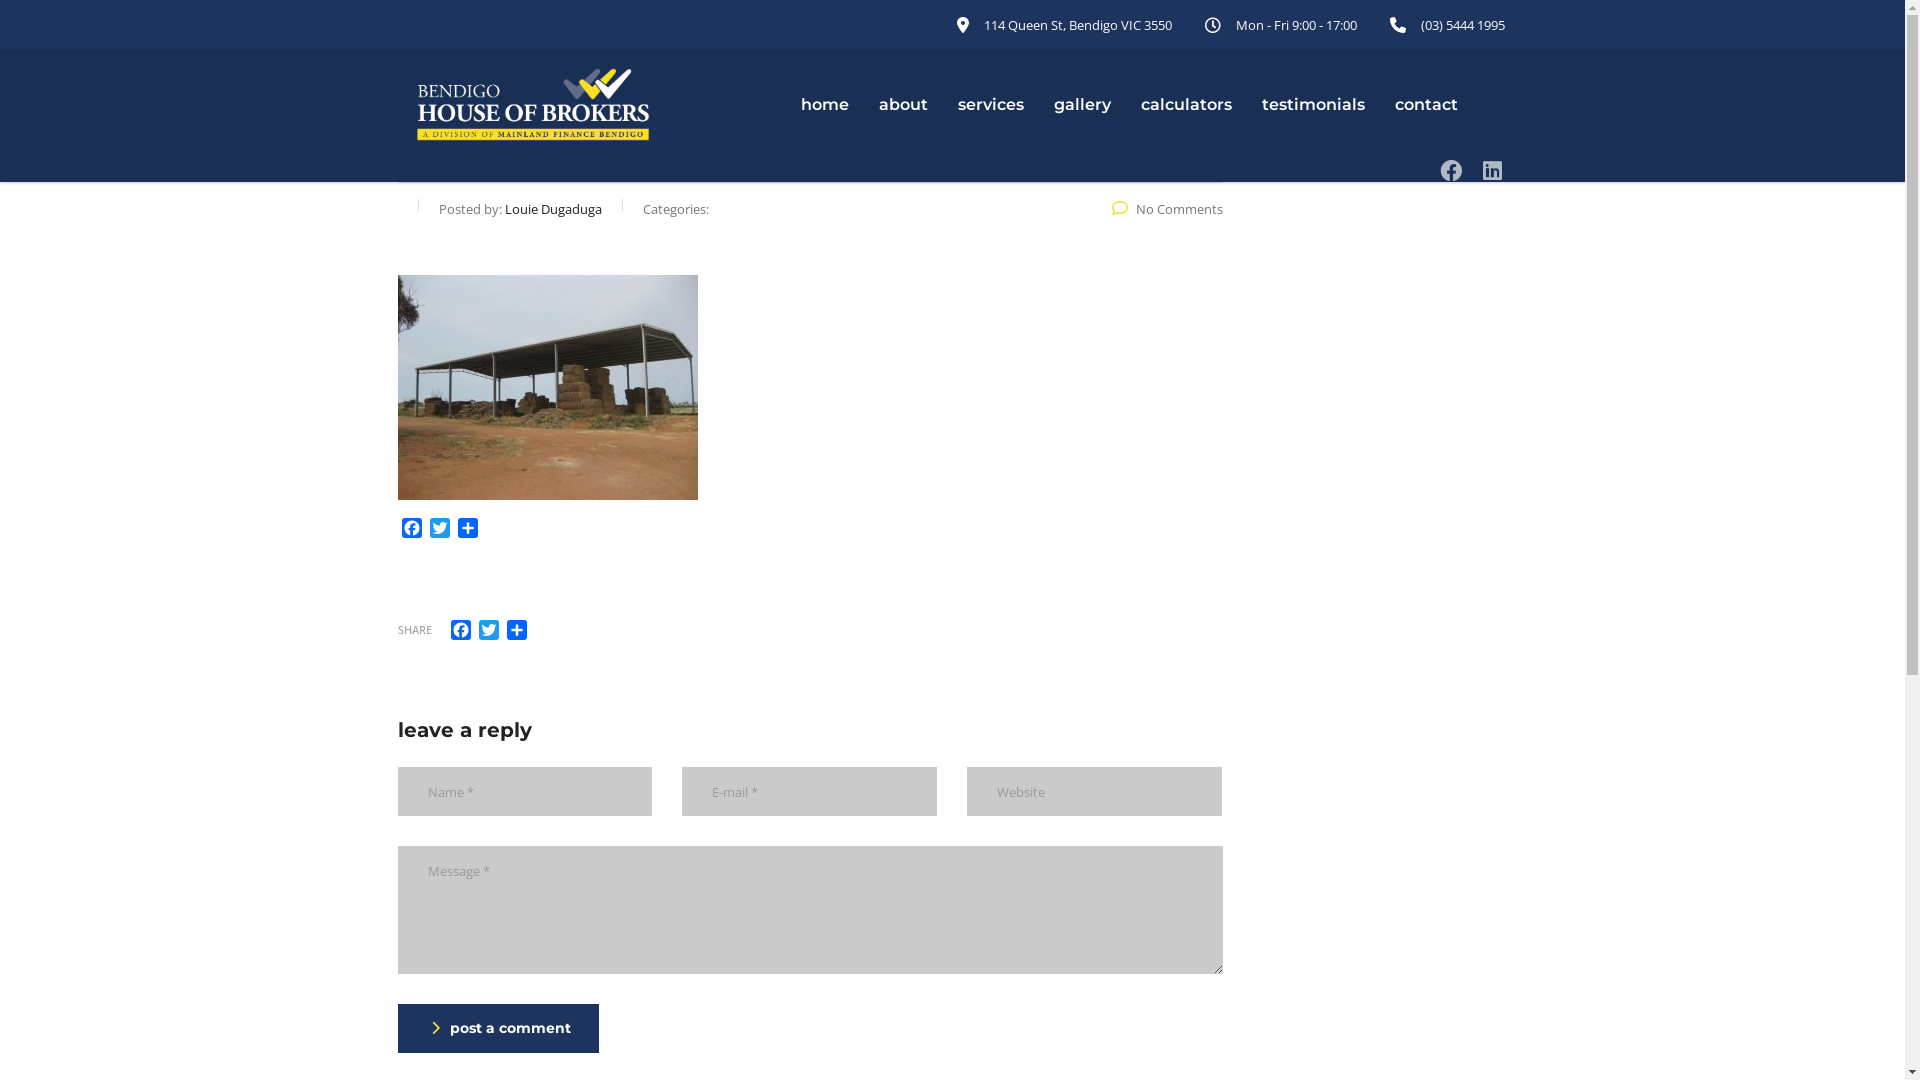 The width and height of the screenshot is (1920, 1080). What do you see at coordinates (468, 530) in the screenshot?
I see `Share` at bounding box center [468, 530].